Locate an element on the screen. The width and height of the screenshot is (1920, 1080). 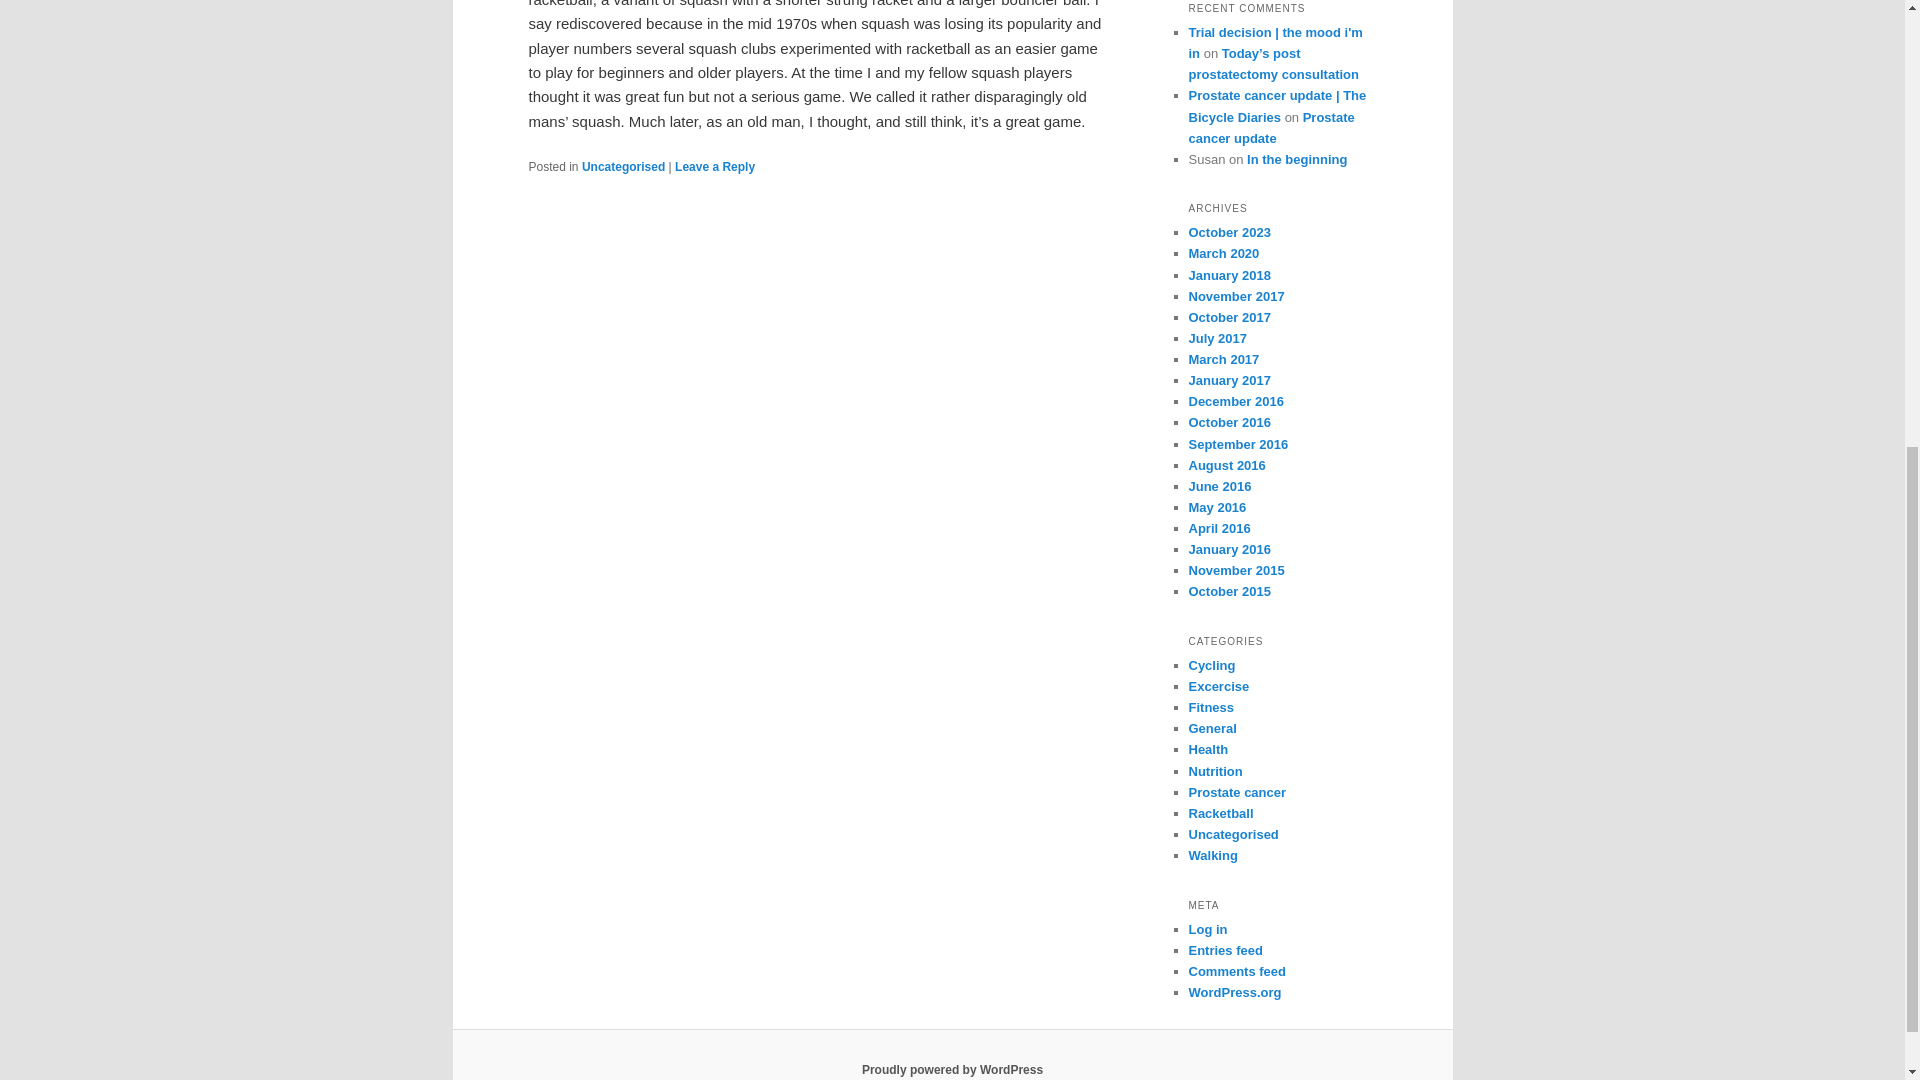
November 2017 is located at coordinates (1236, 296).